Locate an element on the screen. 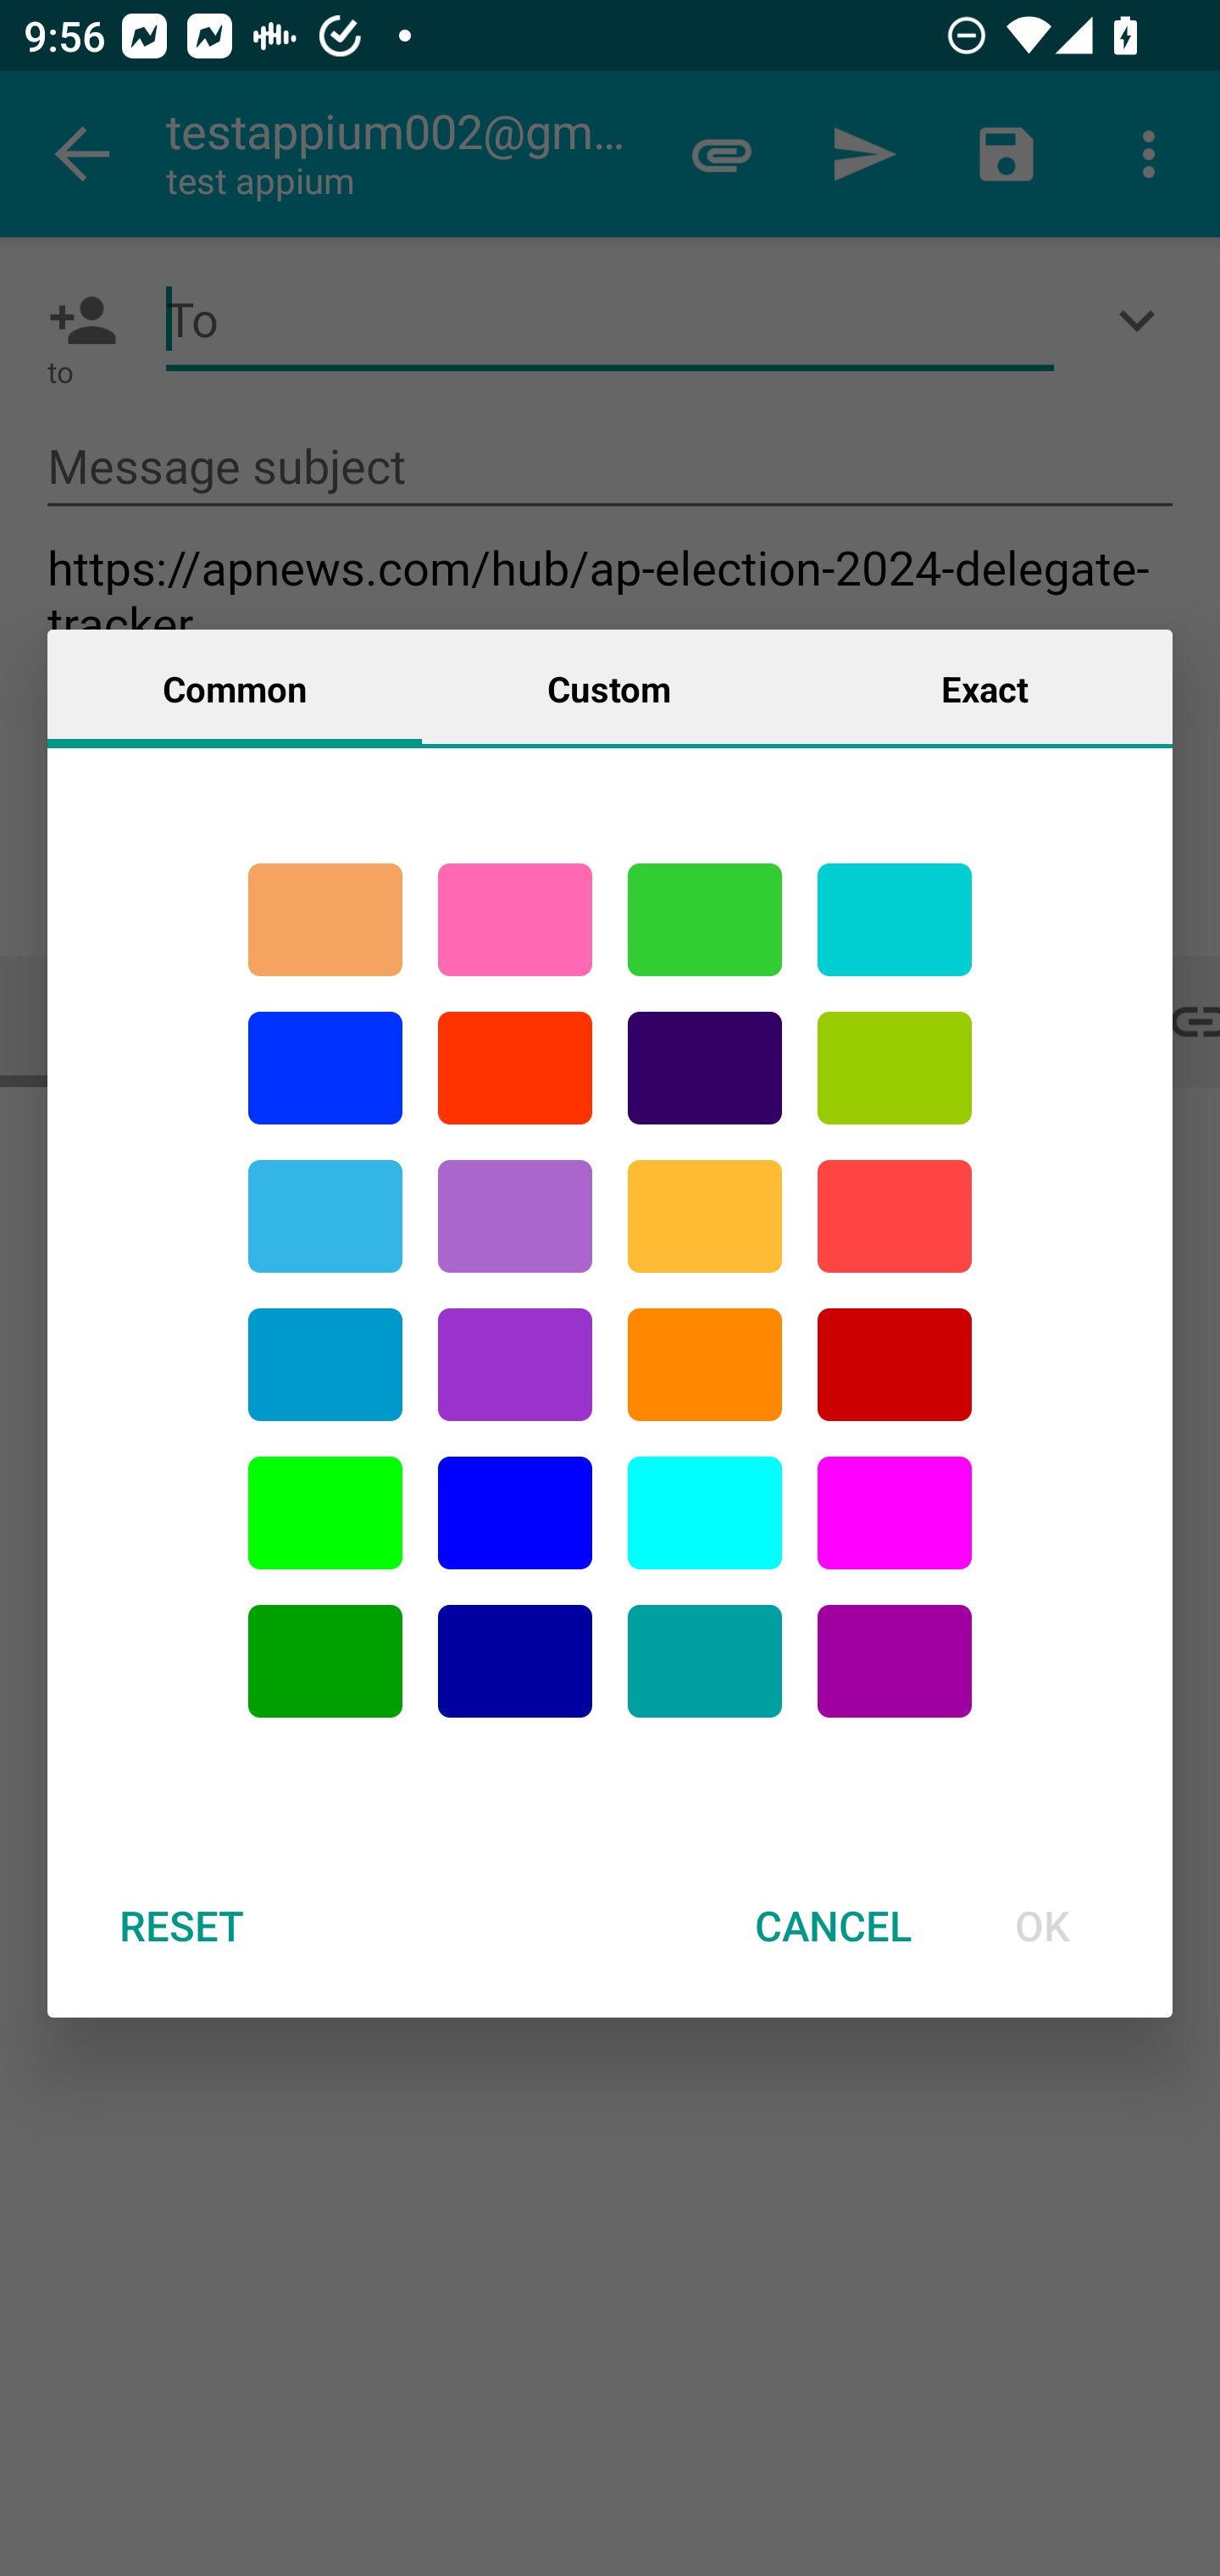  Purple is located at coordinates (895, 1661).